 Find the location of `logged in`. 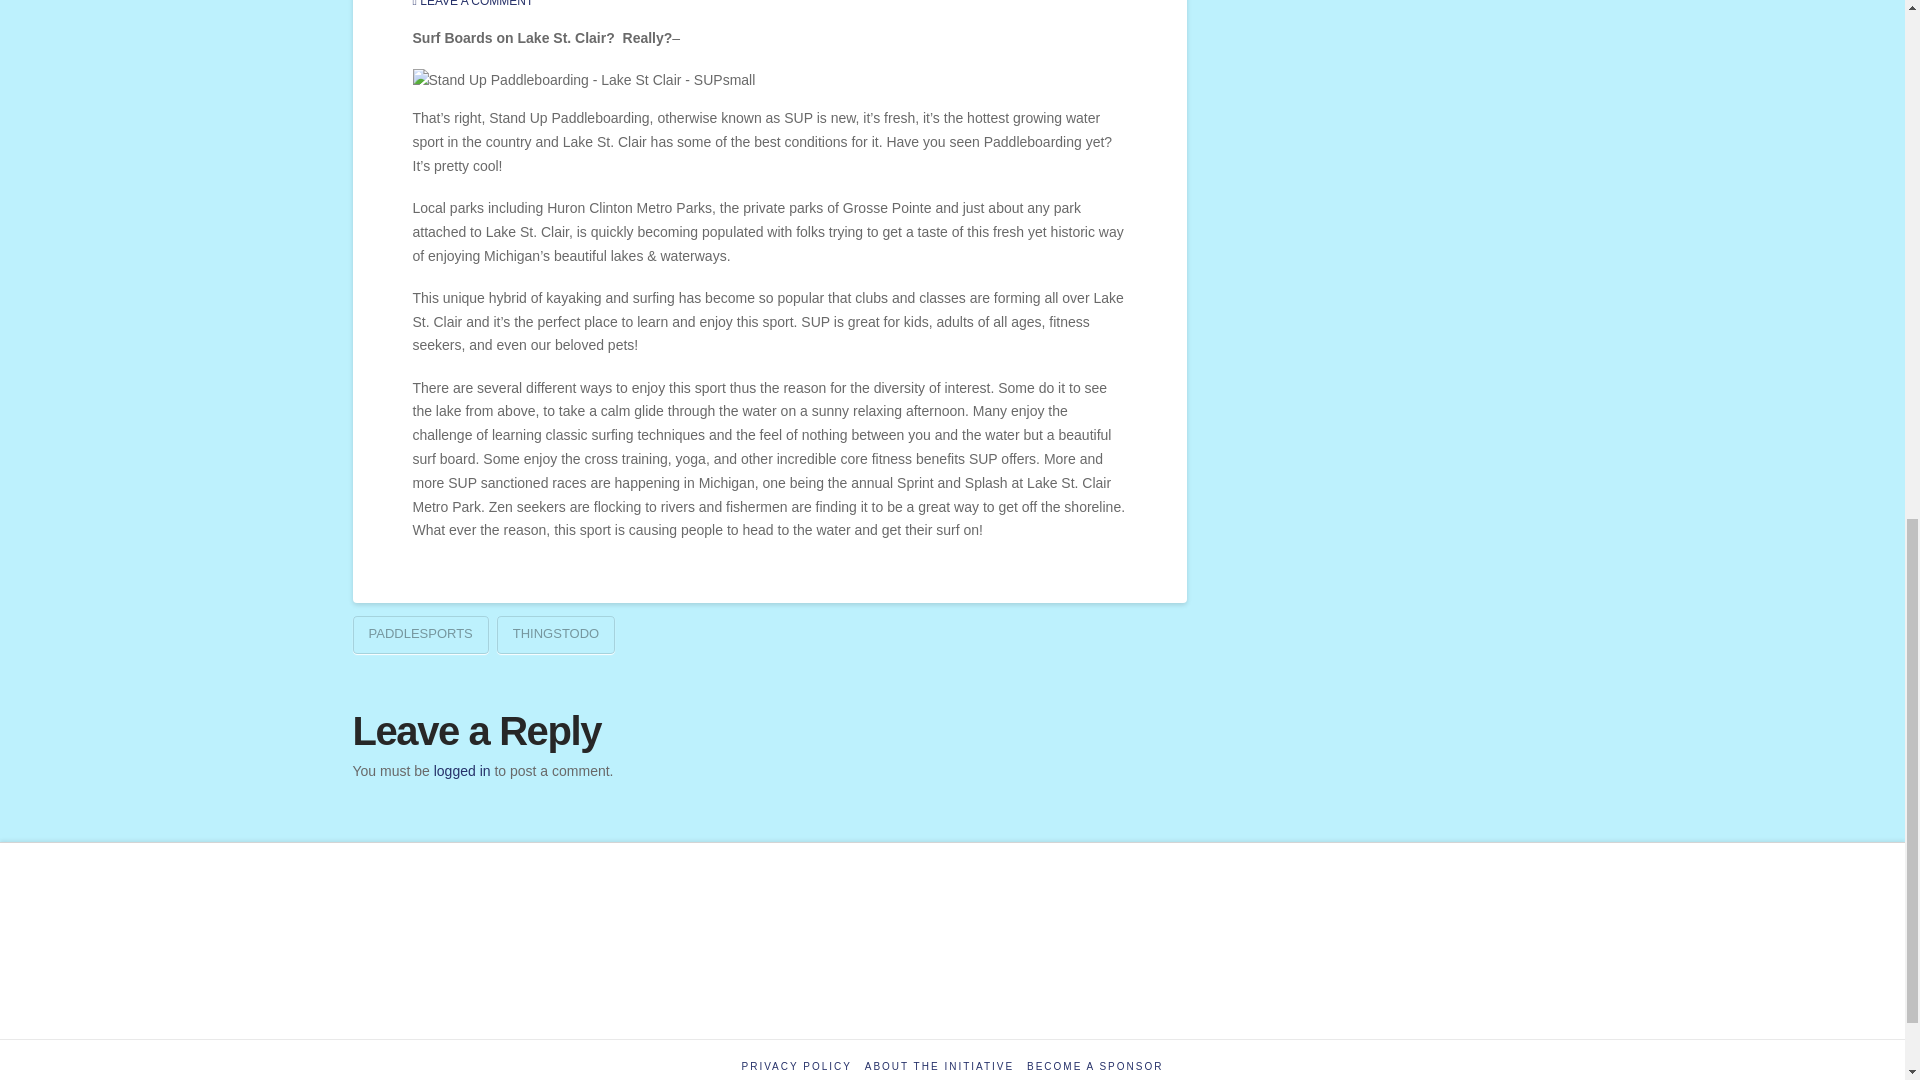

logged in is located at coordinates (462, 770).